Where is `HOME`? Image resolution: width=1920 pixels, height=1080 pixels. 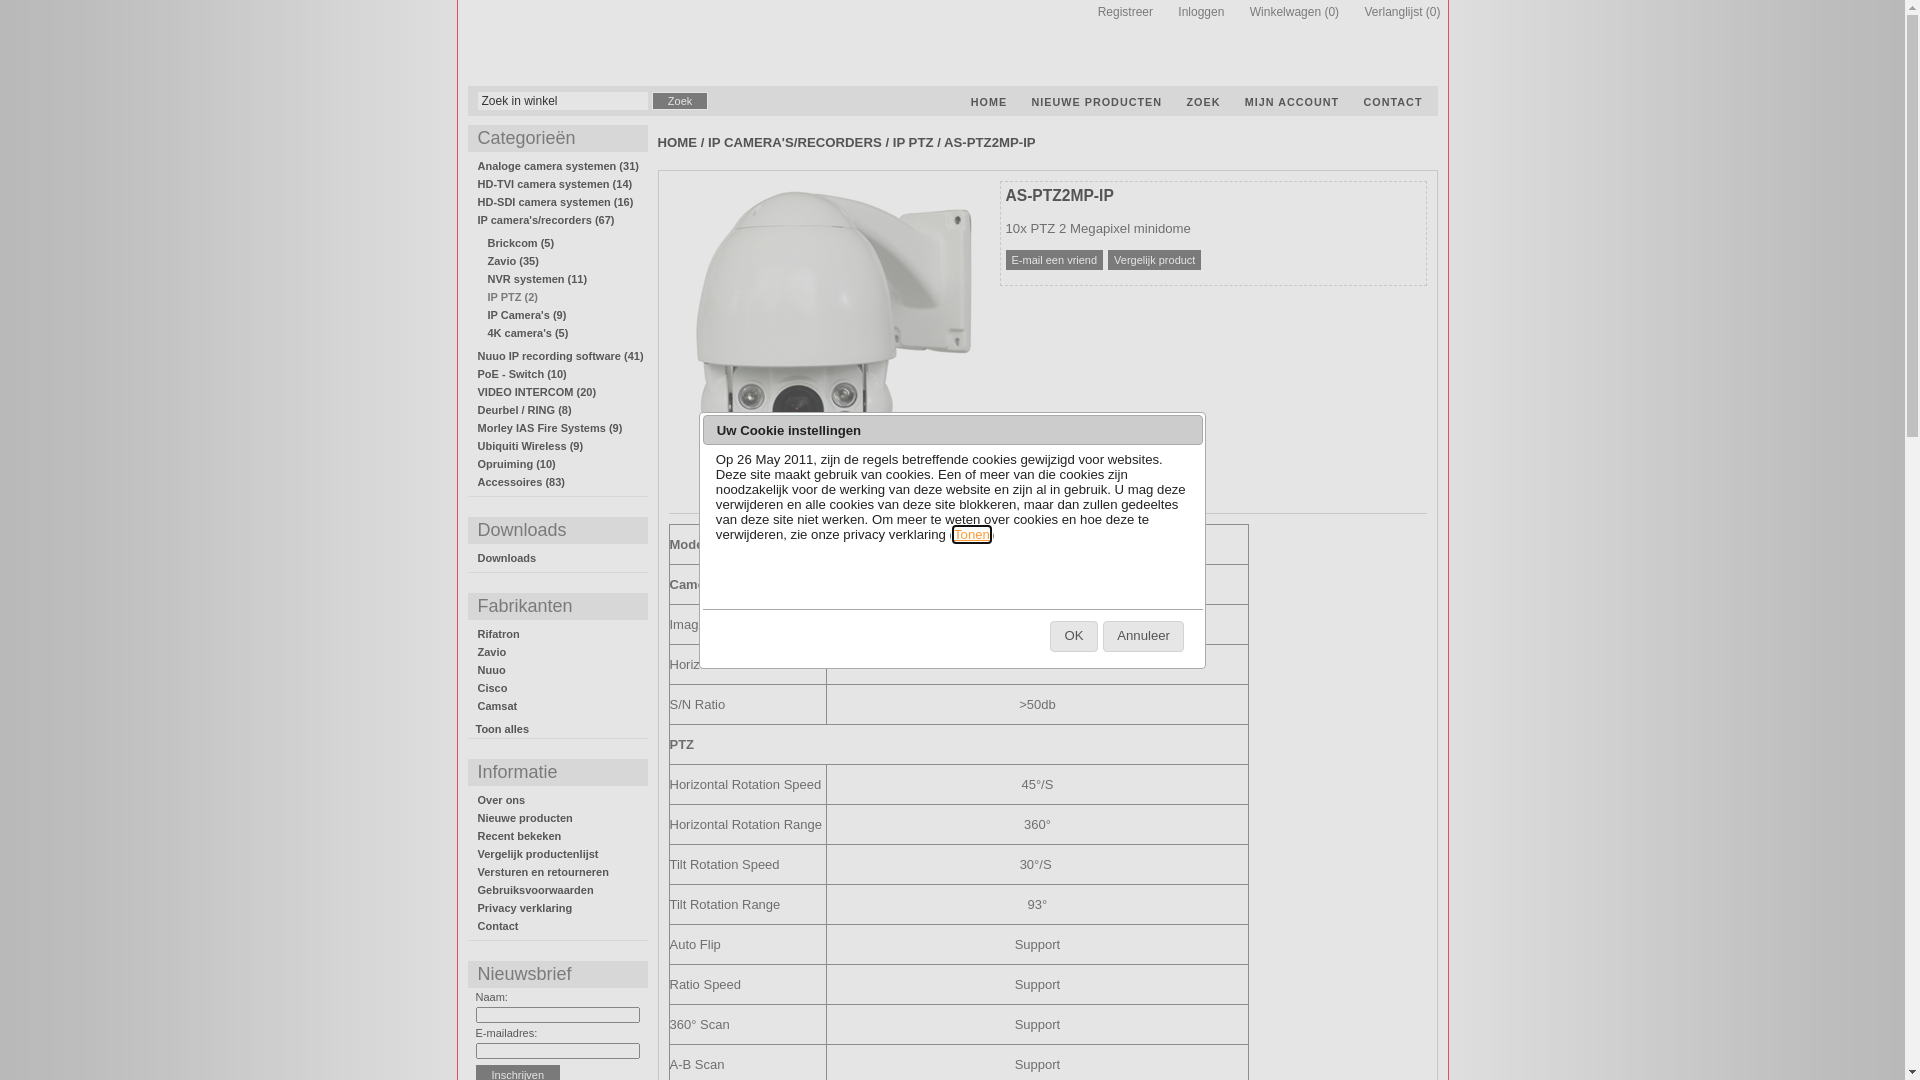 HOME is located at coordinates (989, 102).